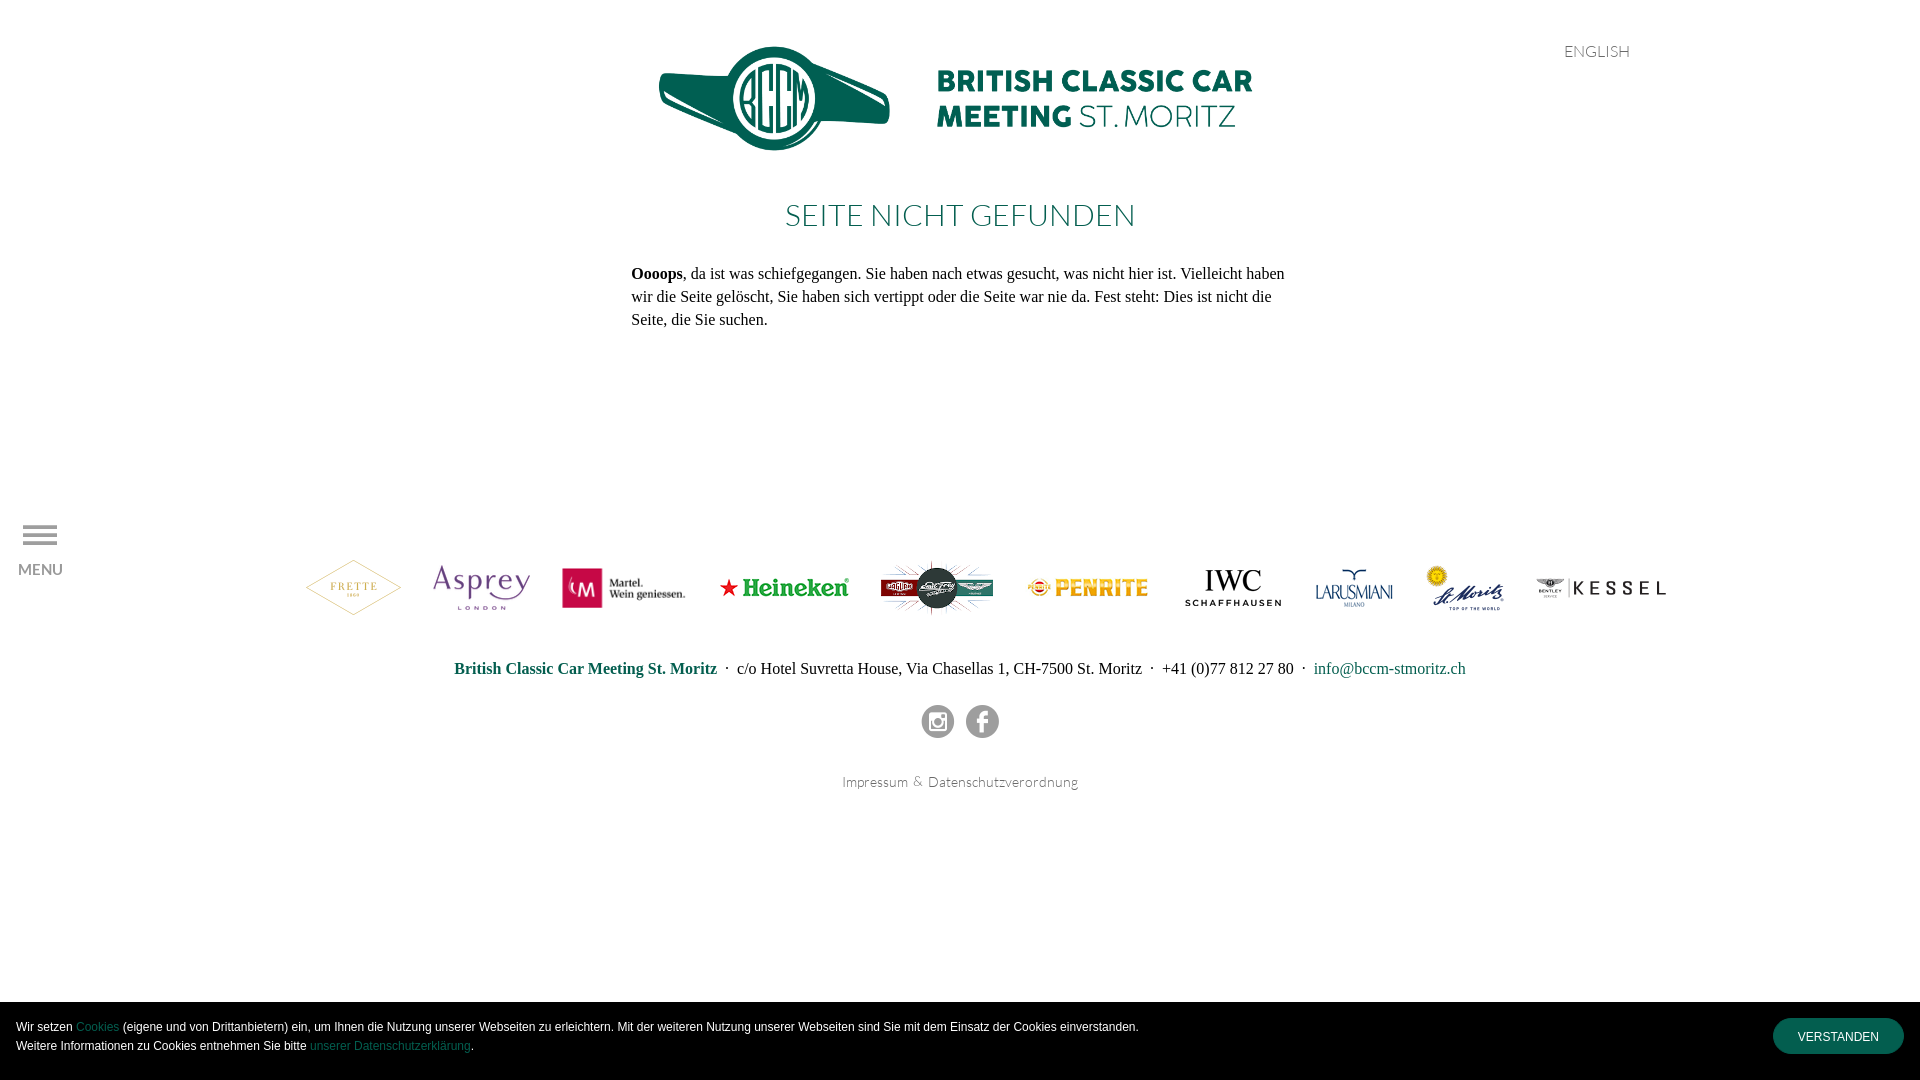 The height and width of the screenshot is (1080, 1920). What do you see at coordinates (1390, 668) in the screenshot?
I see `info@bccm-stmoritz.ch` at bounding box center [1390, 668].